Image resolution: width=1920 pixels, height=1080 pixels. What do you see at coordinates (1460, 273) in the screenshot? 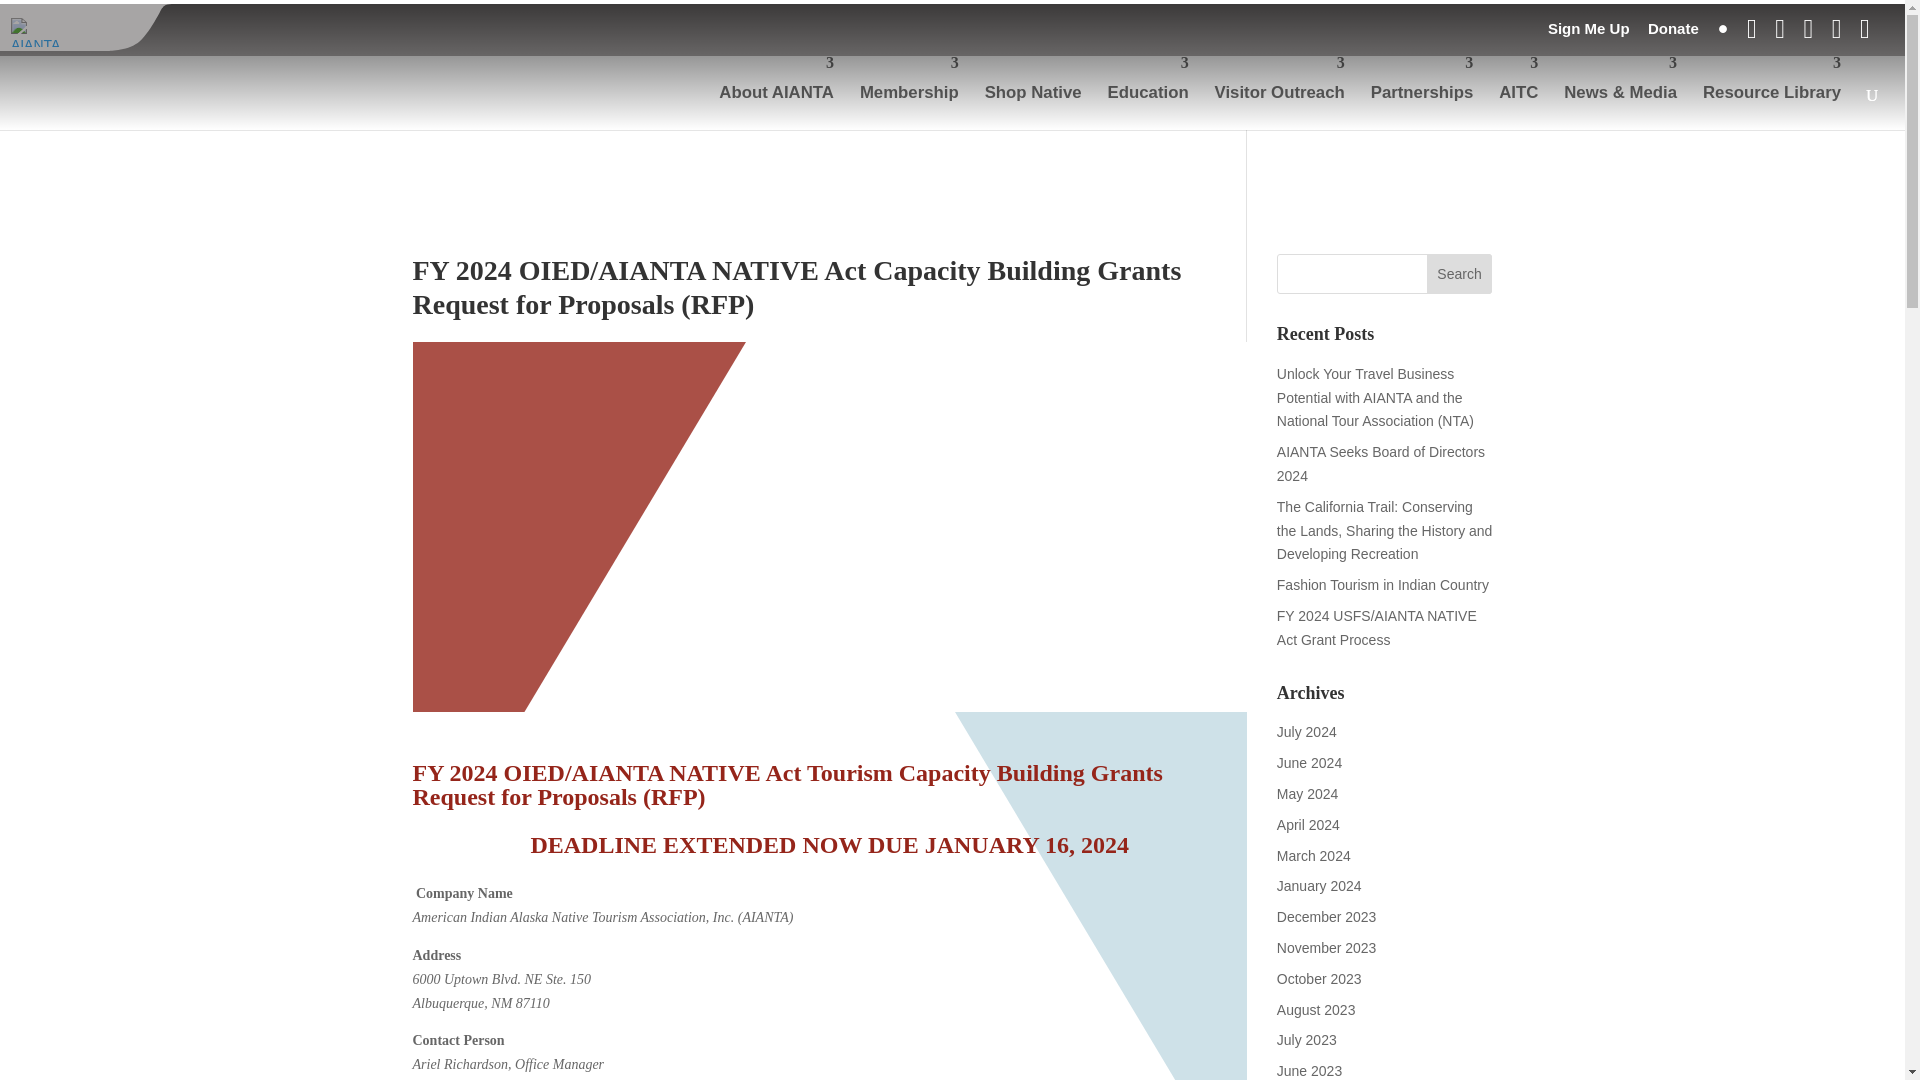
I see `Search` at bounding box center [1460, 273].